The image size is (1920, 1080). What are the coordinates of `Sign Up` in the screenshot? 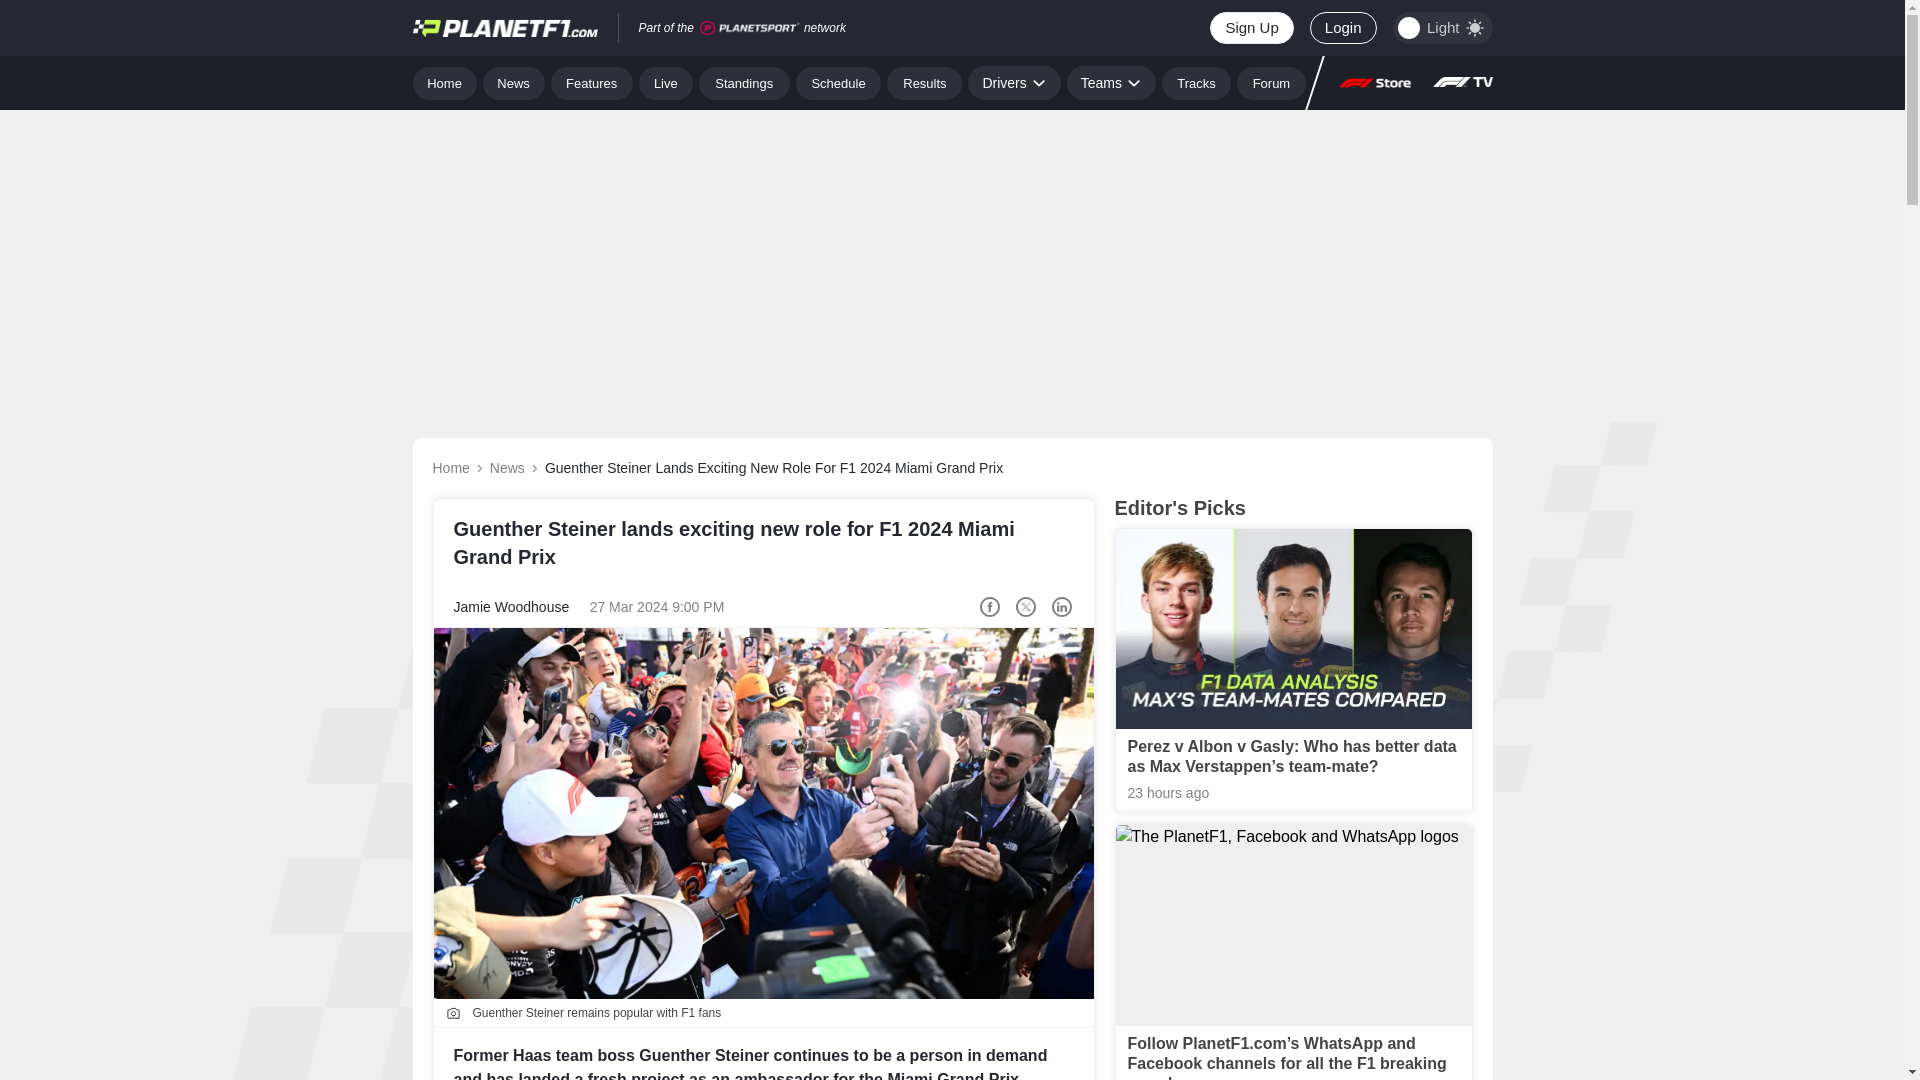 It's located at (1250, 28).